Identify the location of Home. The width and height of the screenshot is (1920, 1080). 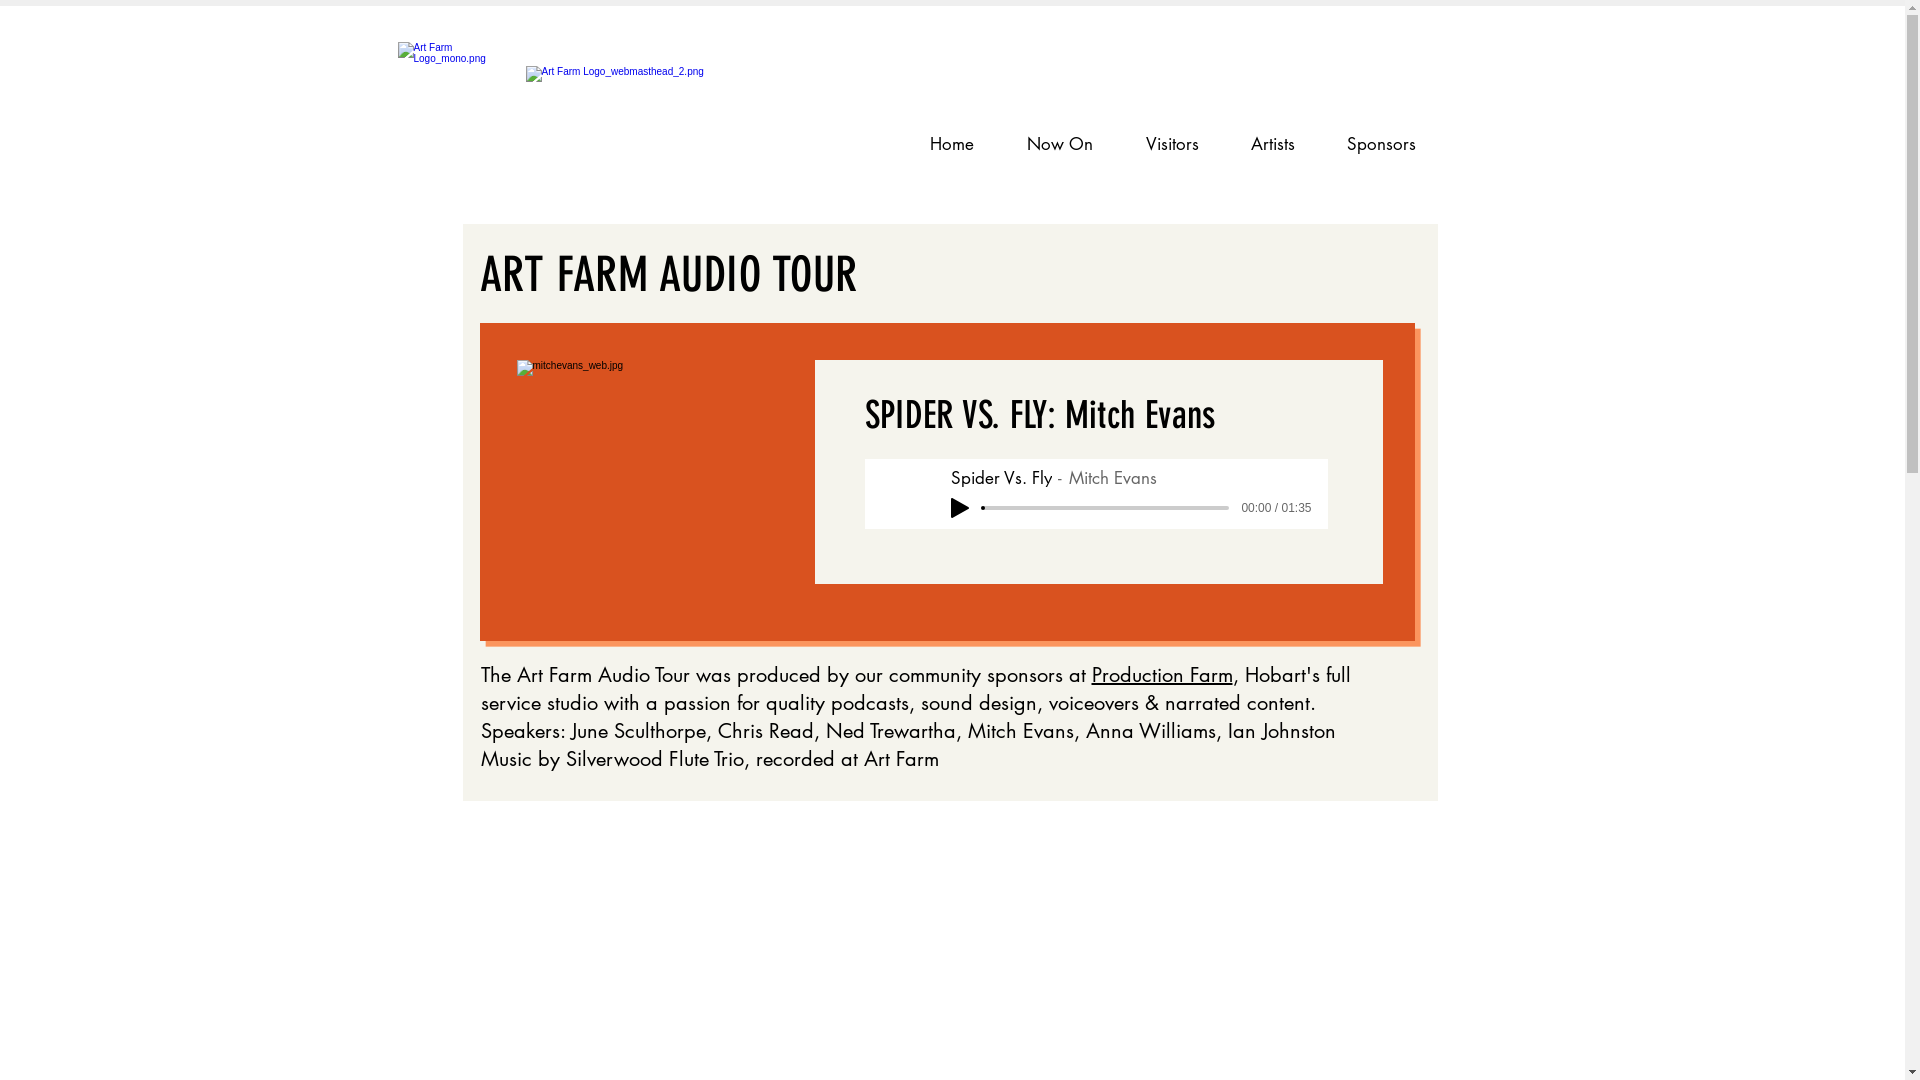
(952, 144).